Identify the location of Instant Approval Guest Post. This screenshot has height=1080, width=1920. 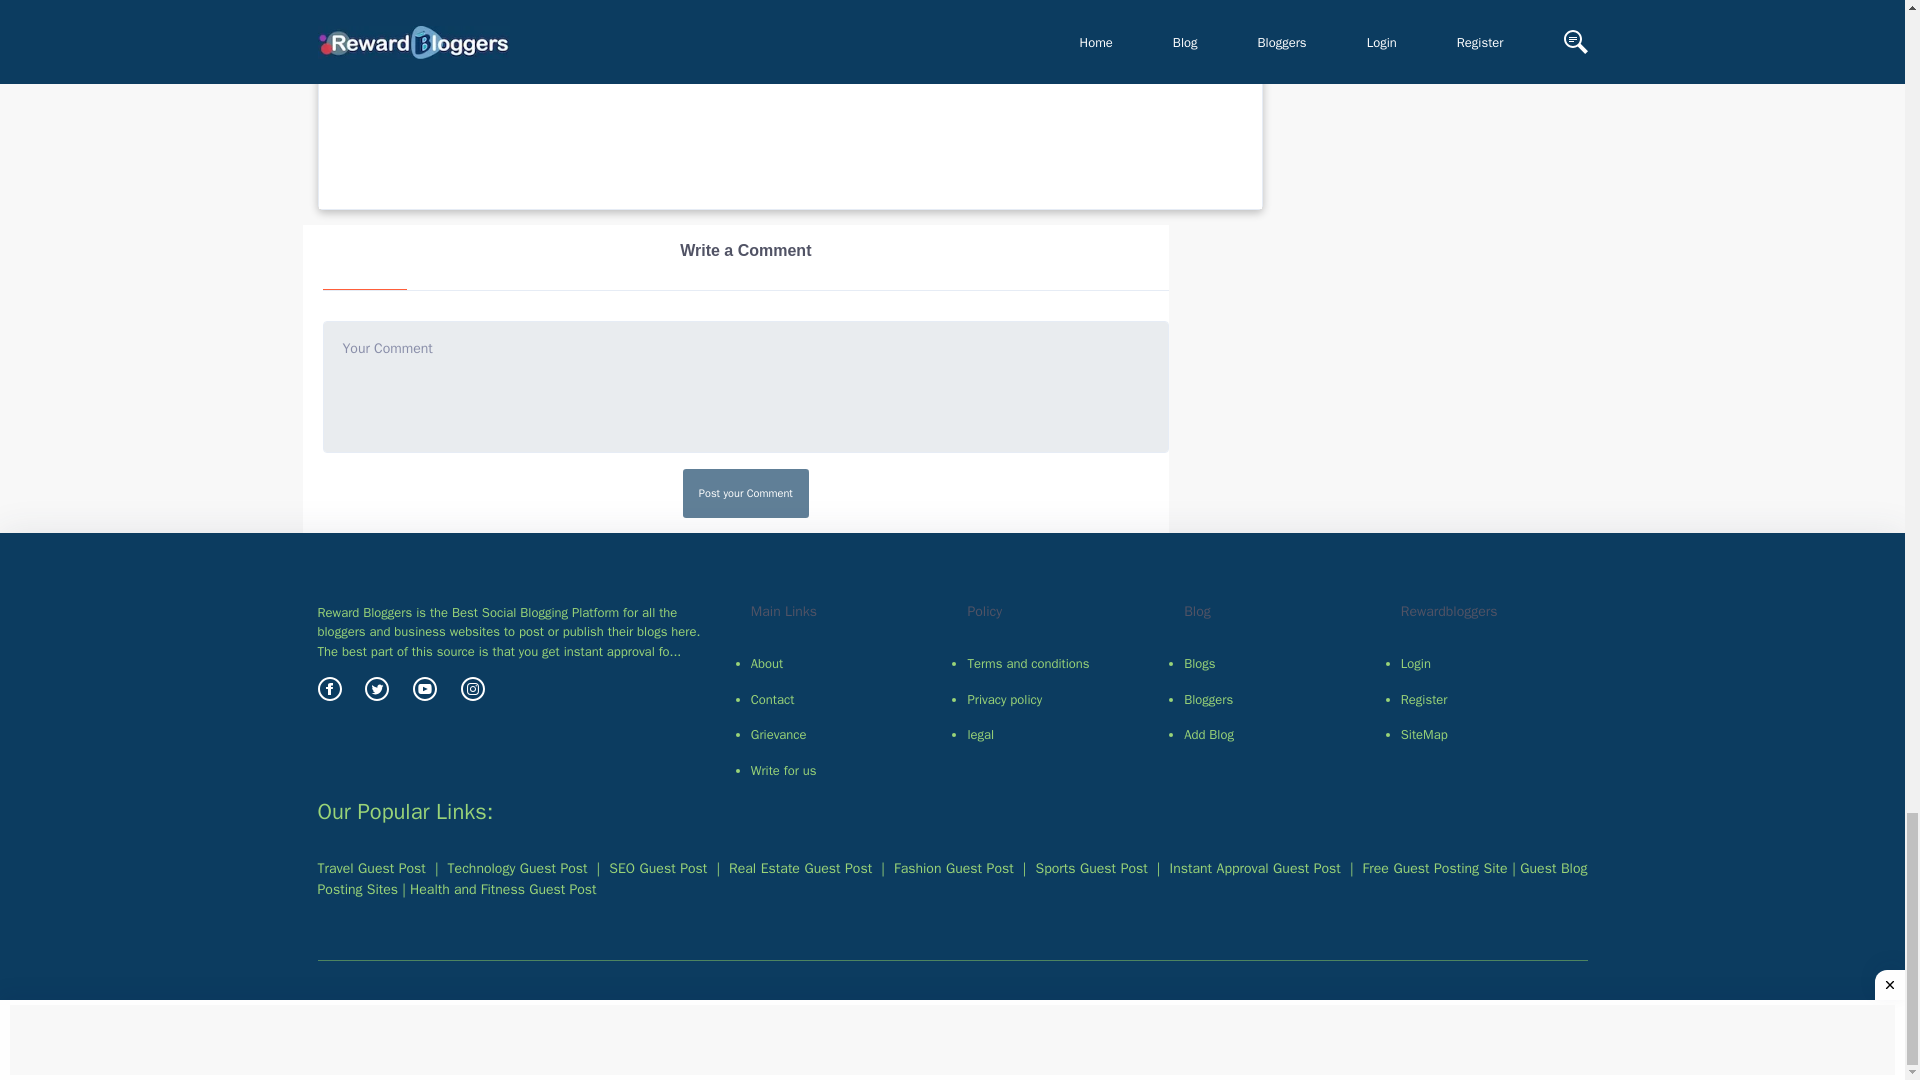
(1254, 868).